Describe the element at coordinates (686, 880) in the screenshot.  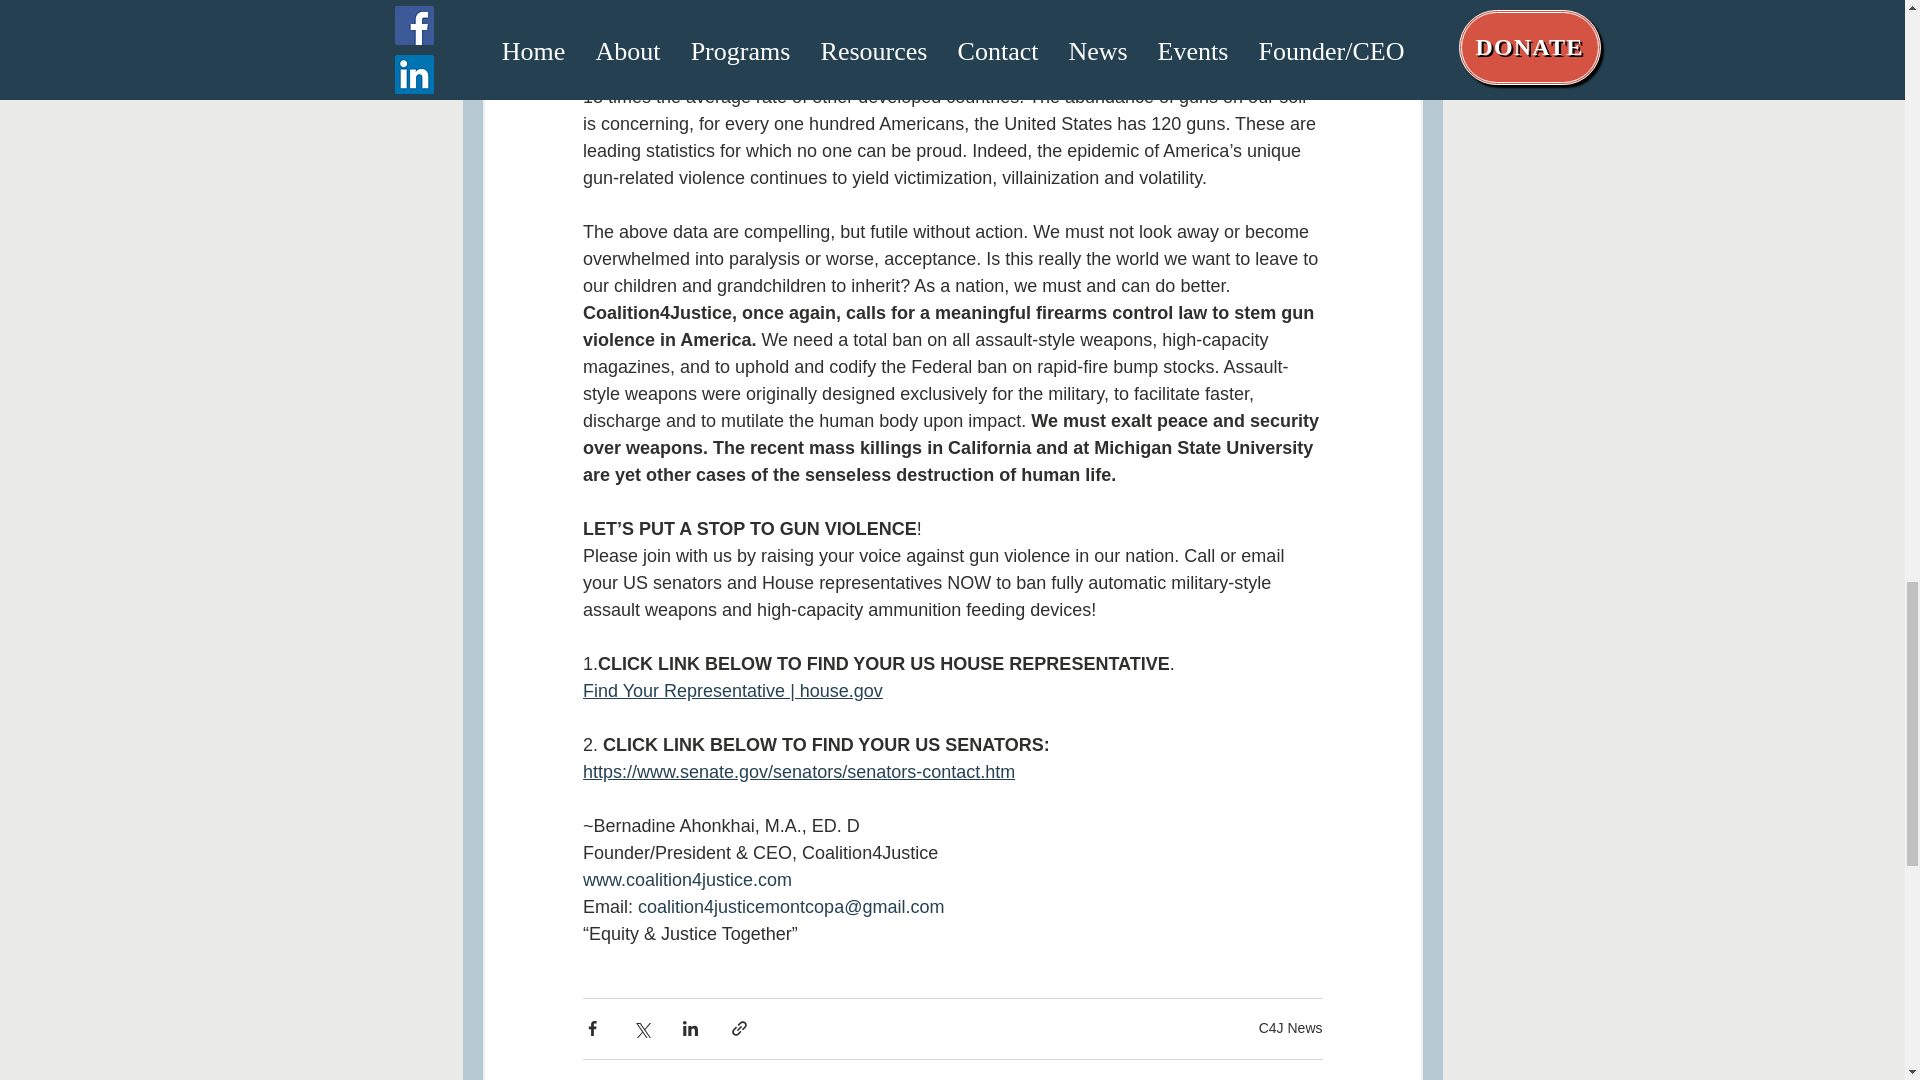
I see `www.coalition4justice.com` at that location.